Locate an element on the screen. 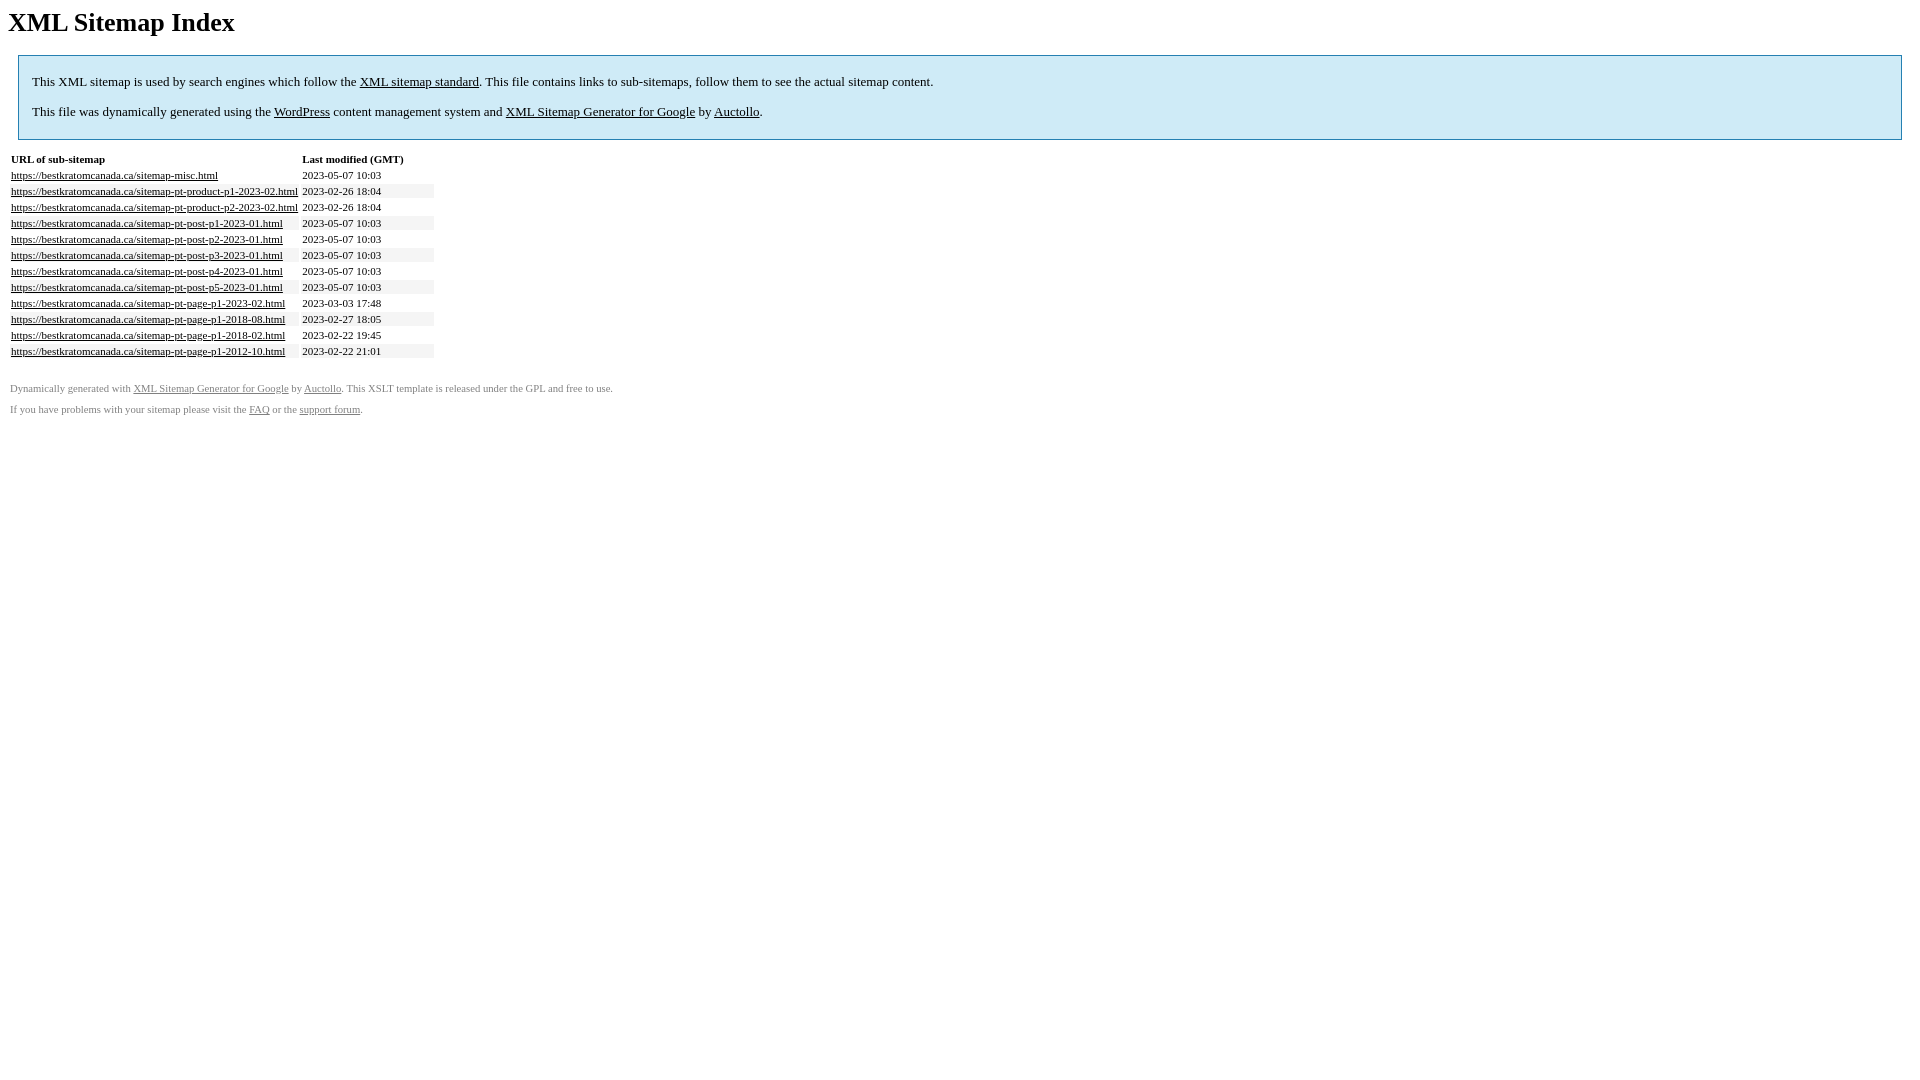 This screenshot has height=1080, width=1920. XML Sitemap Generator for Google is located at coordinates (600, 112).